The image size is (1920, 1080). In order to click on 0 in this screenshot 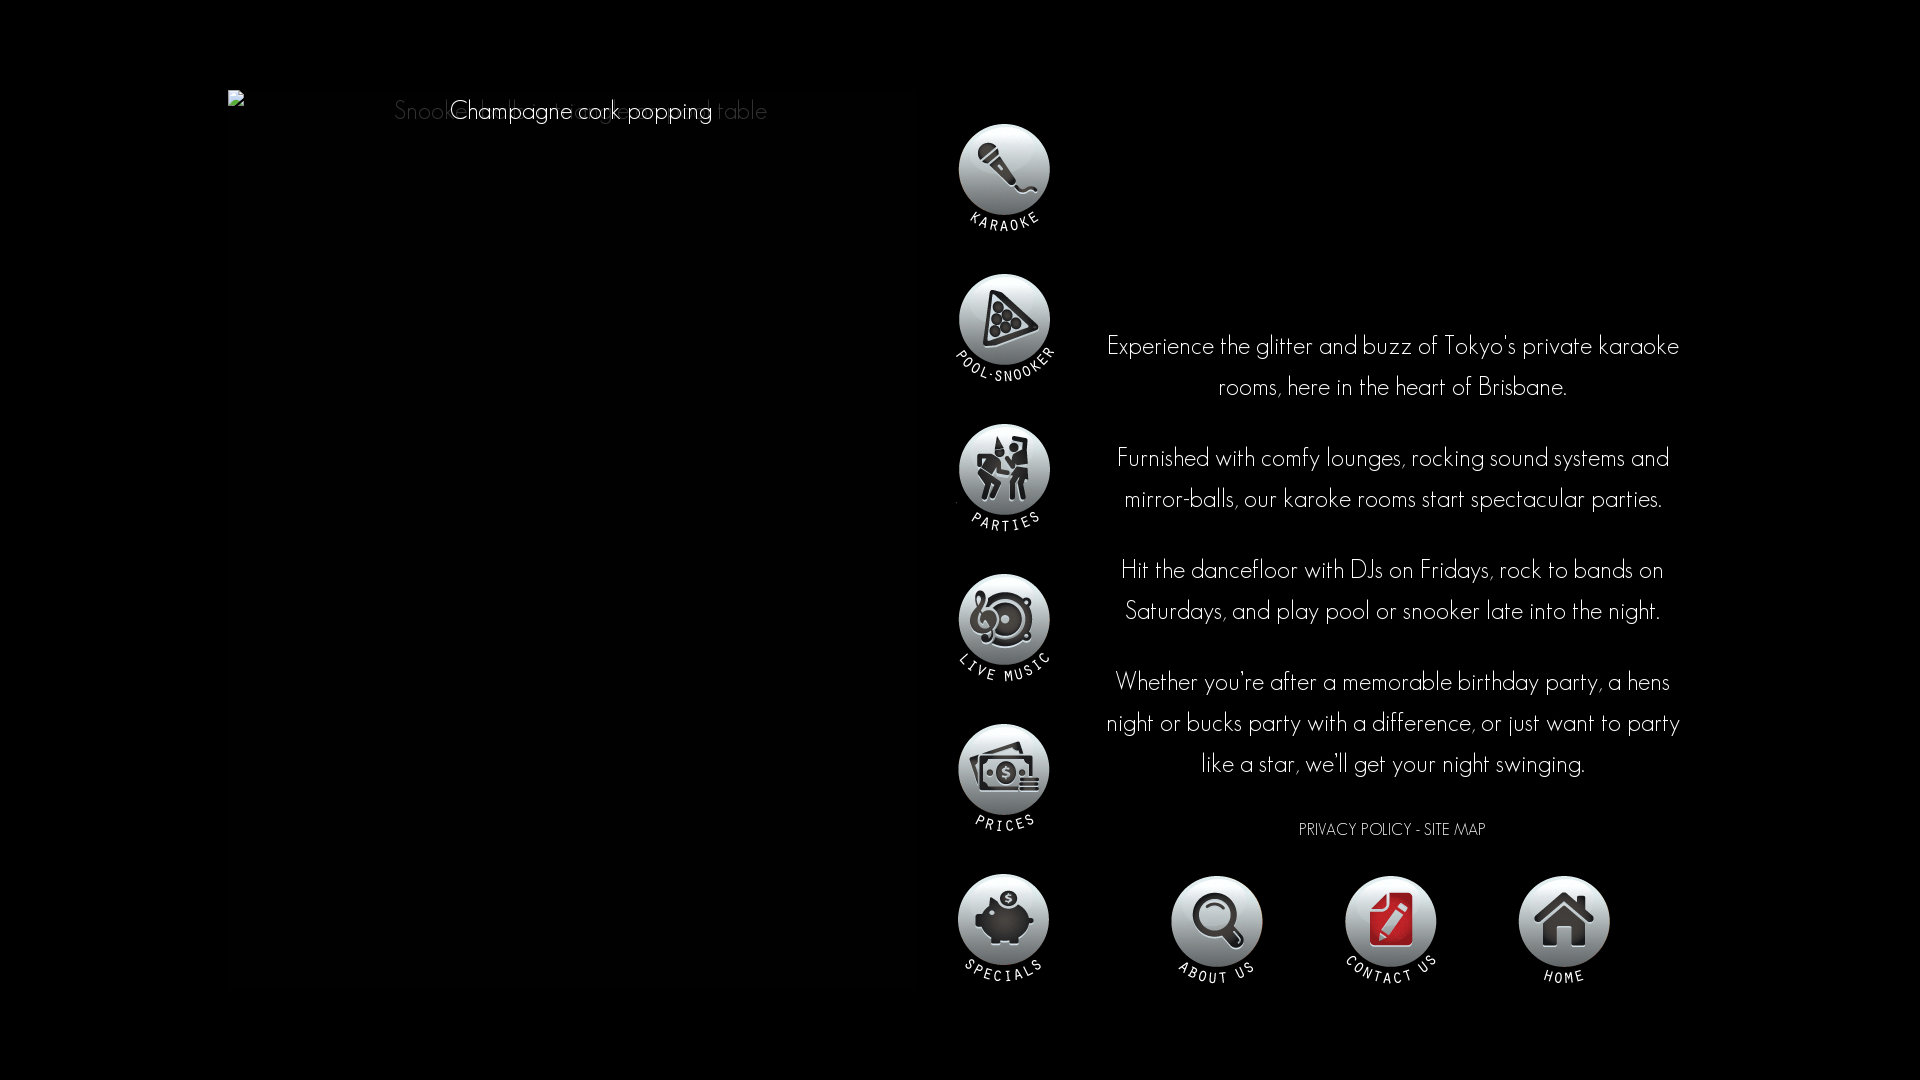, I will do `click(1393, 928)`.